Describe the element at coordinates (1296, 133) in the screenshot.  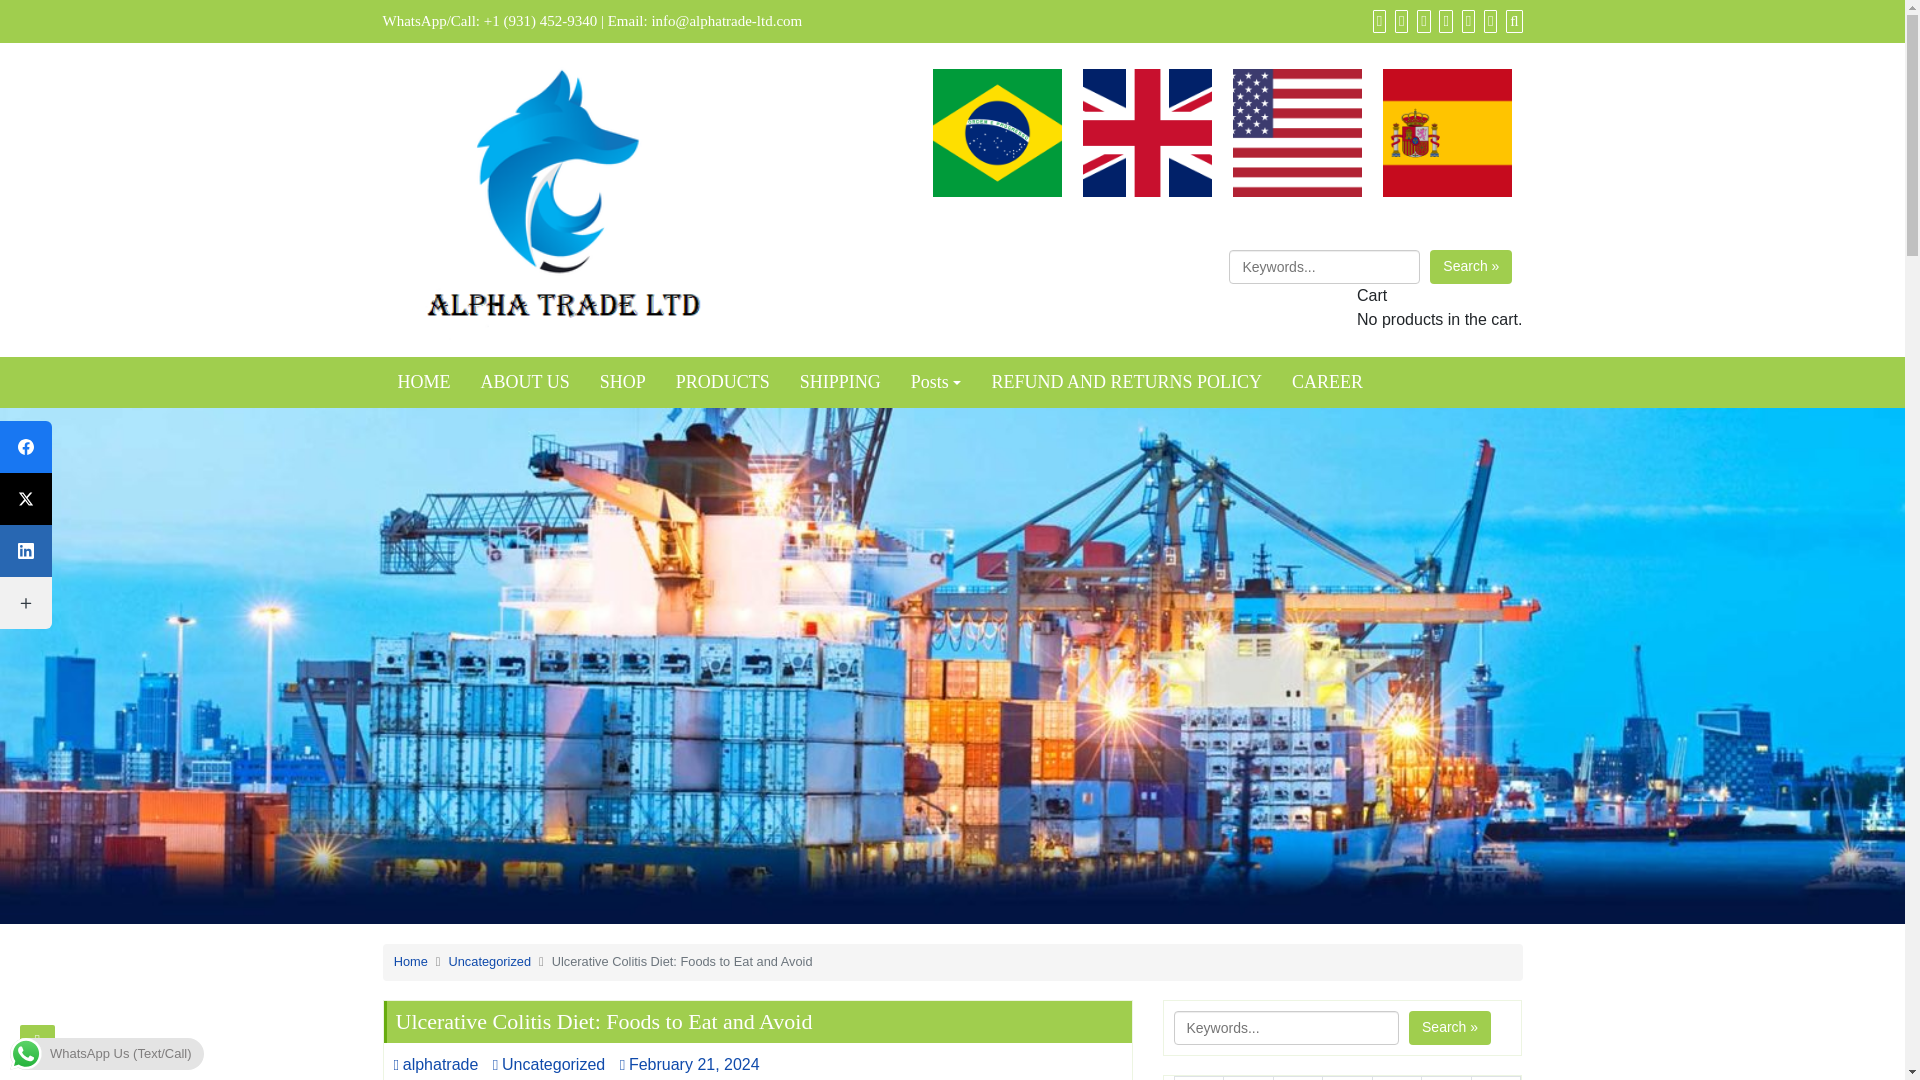
I see `Ulcerative Colitis Diet: Foods to Eat and Avoid` at that location.